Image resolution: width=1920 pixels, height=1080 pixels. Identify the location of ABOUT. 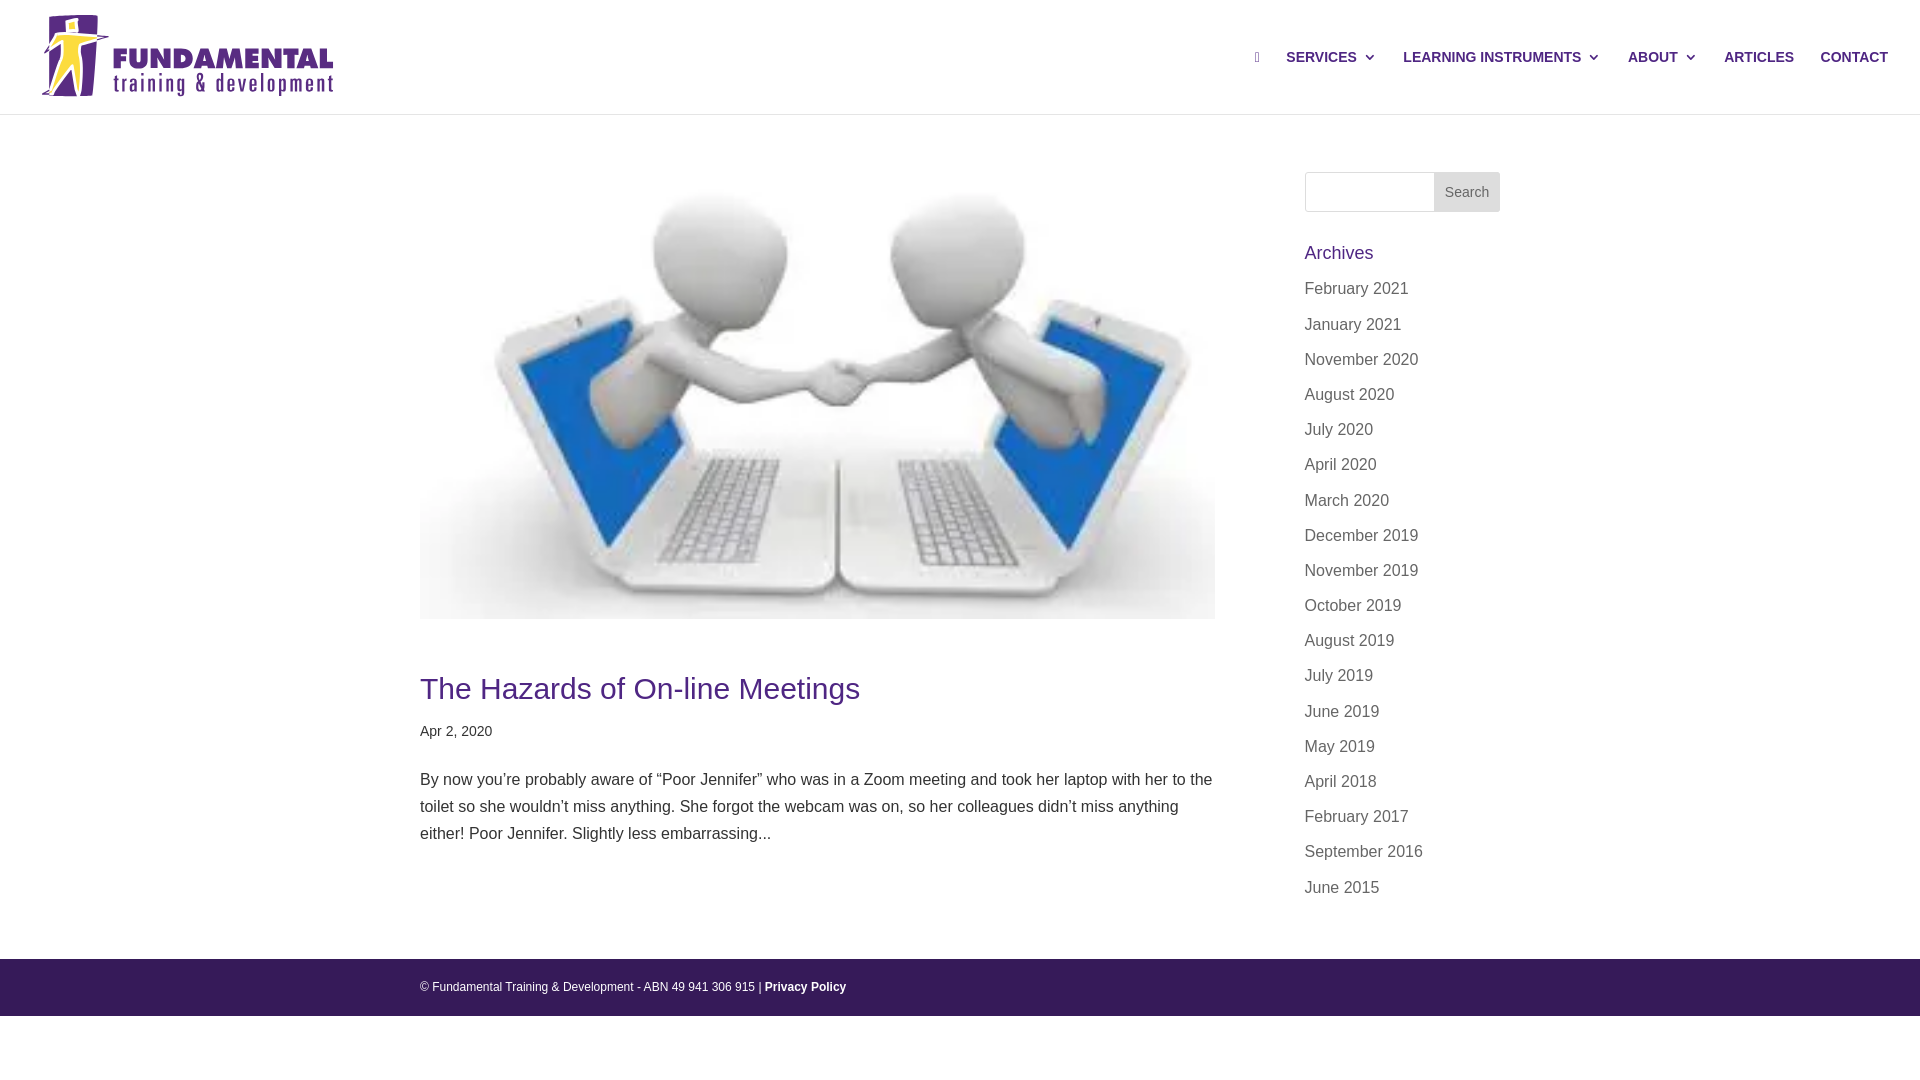
(1663, 82).